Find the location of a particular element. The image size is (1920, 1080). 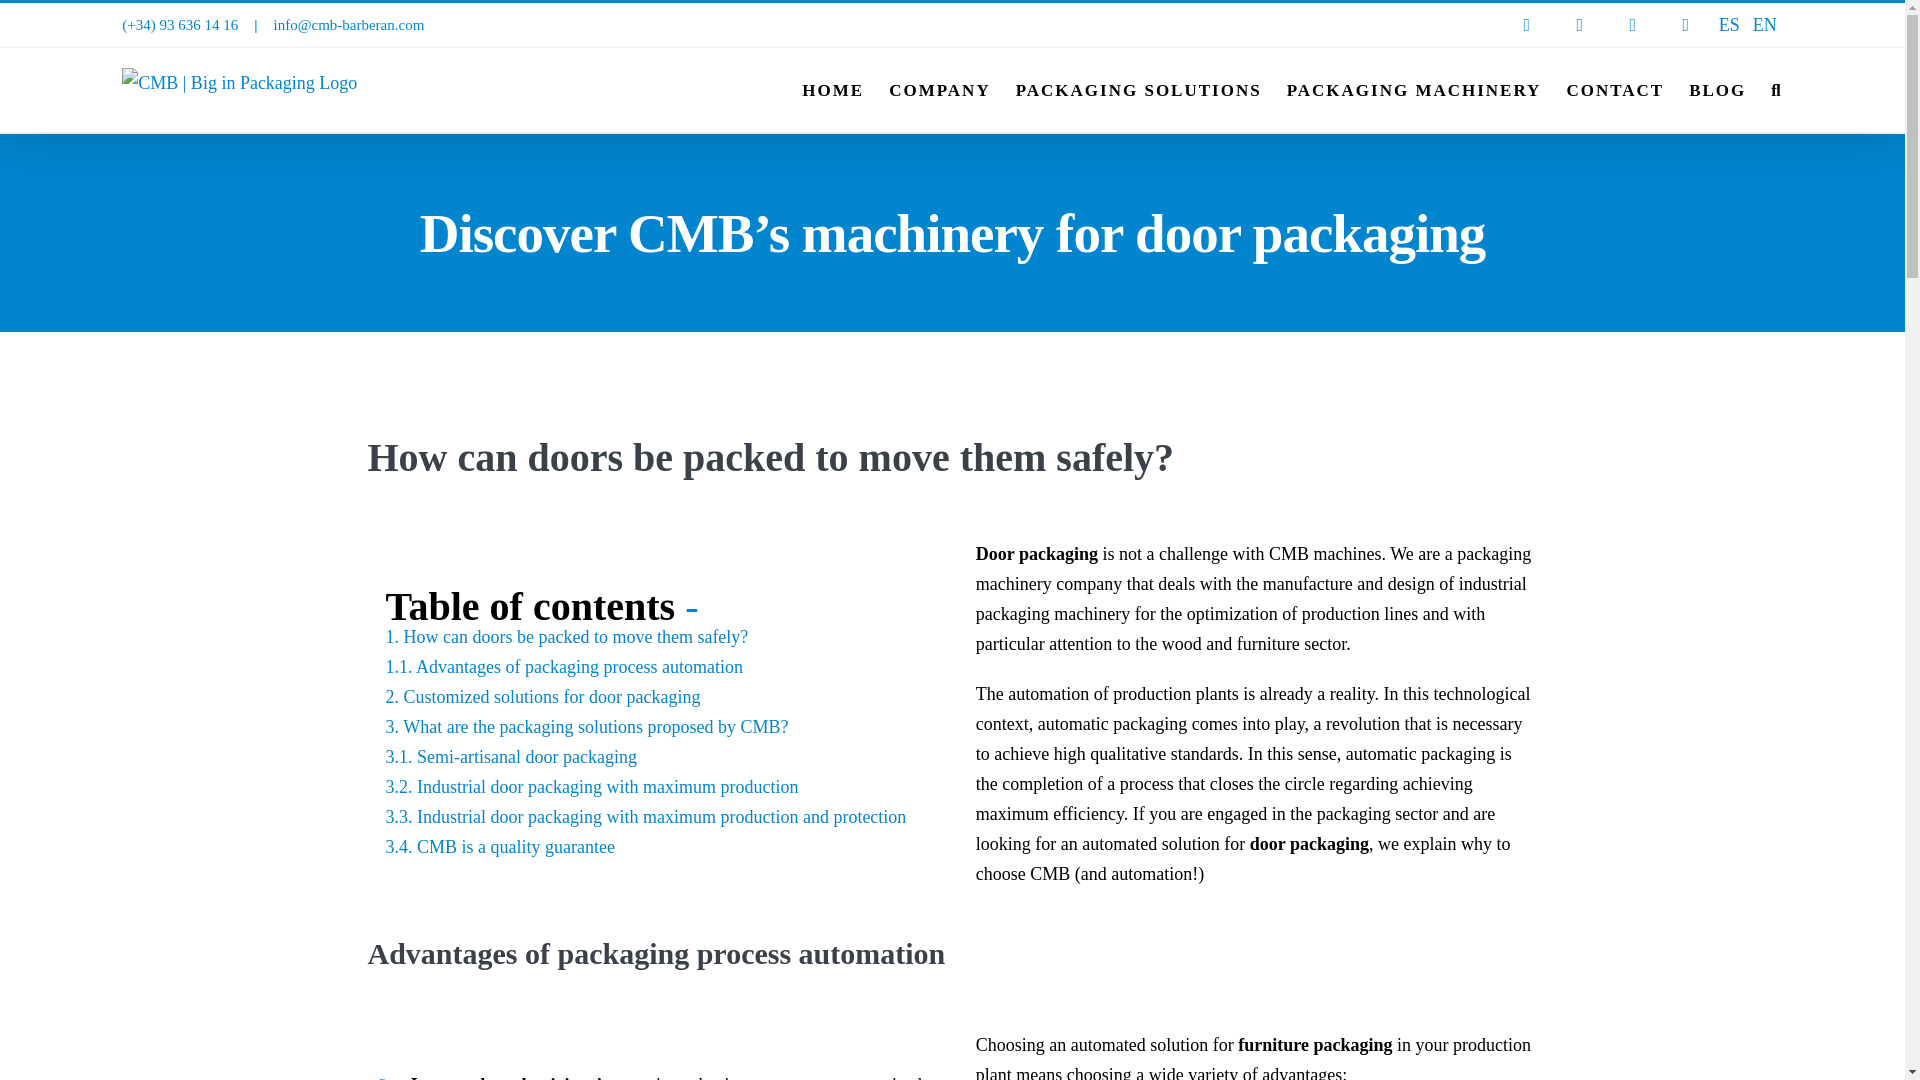

3.1. Semi-artisanal door packaging is located at coordinates (510, 756).